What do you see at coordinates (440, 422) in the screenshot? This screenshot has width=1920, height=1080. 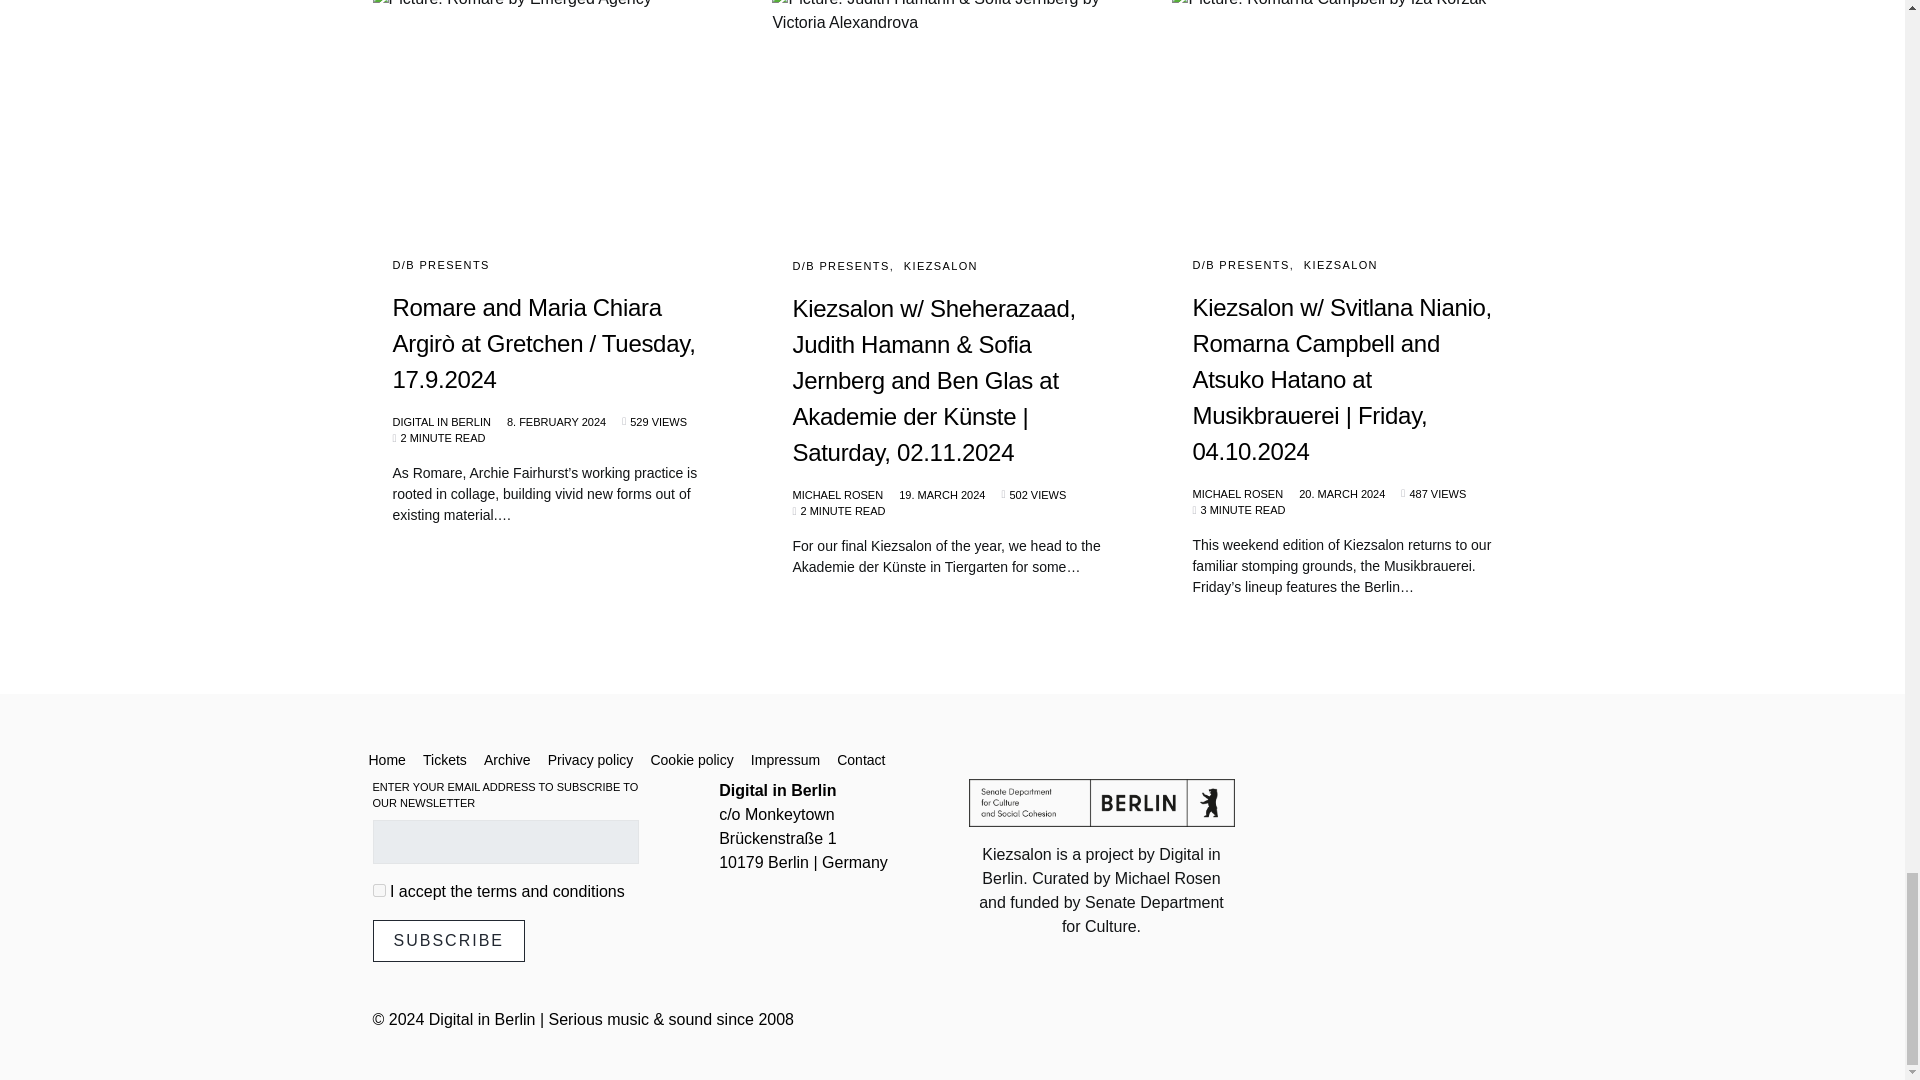 I see `View all posts by Digital in Berlin` at bounding box center [440, 422].